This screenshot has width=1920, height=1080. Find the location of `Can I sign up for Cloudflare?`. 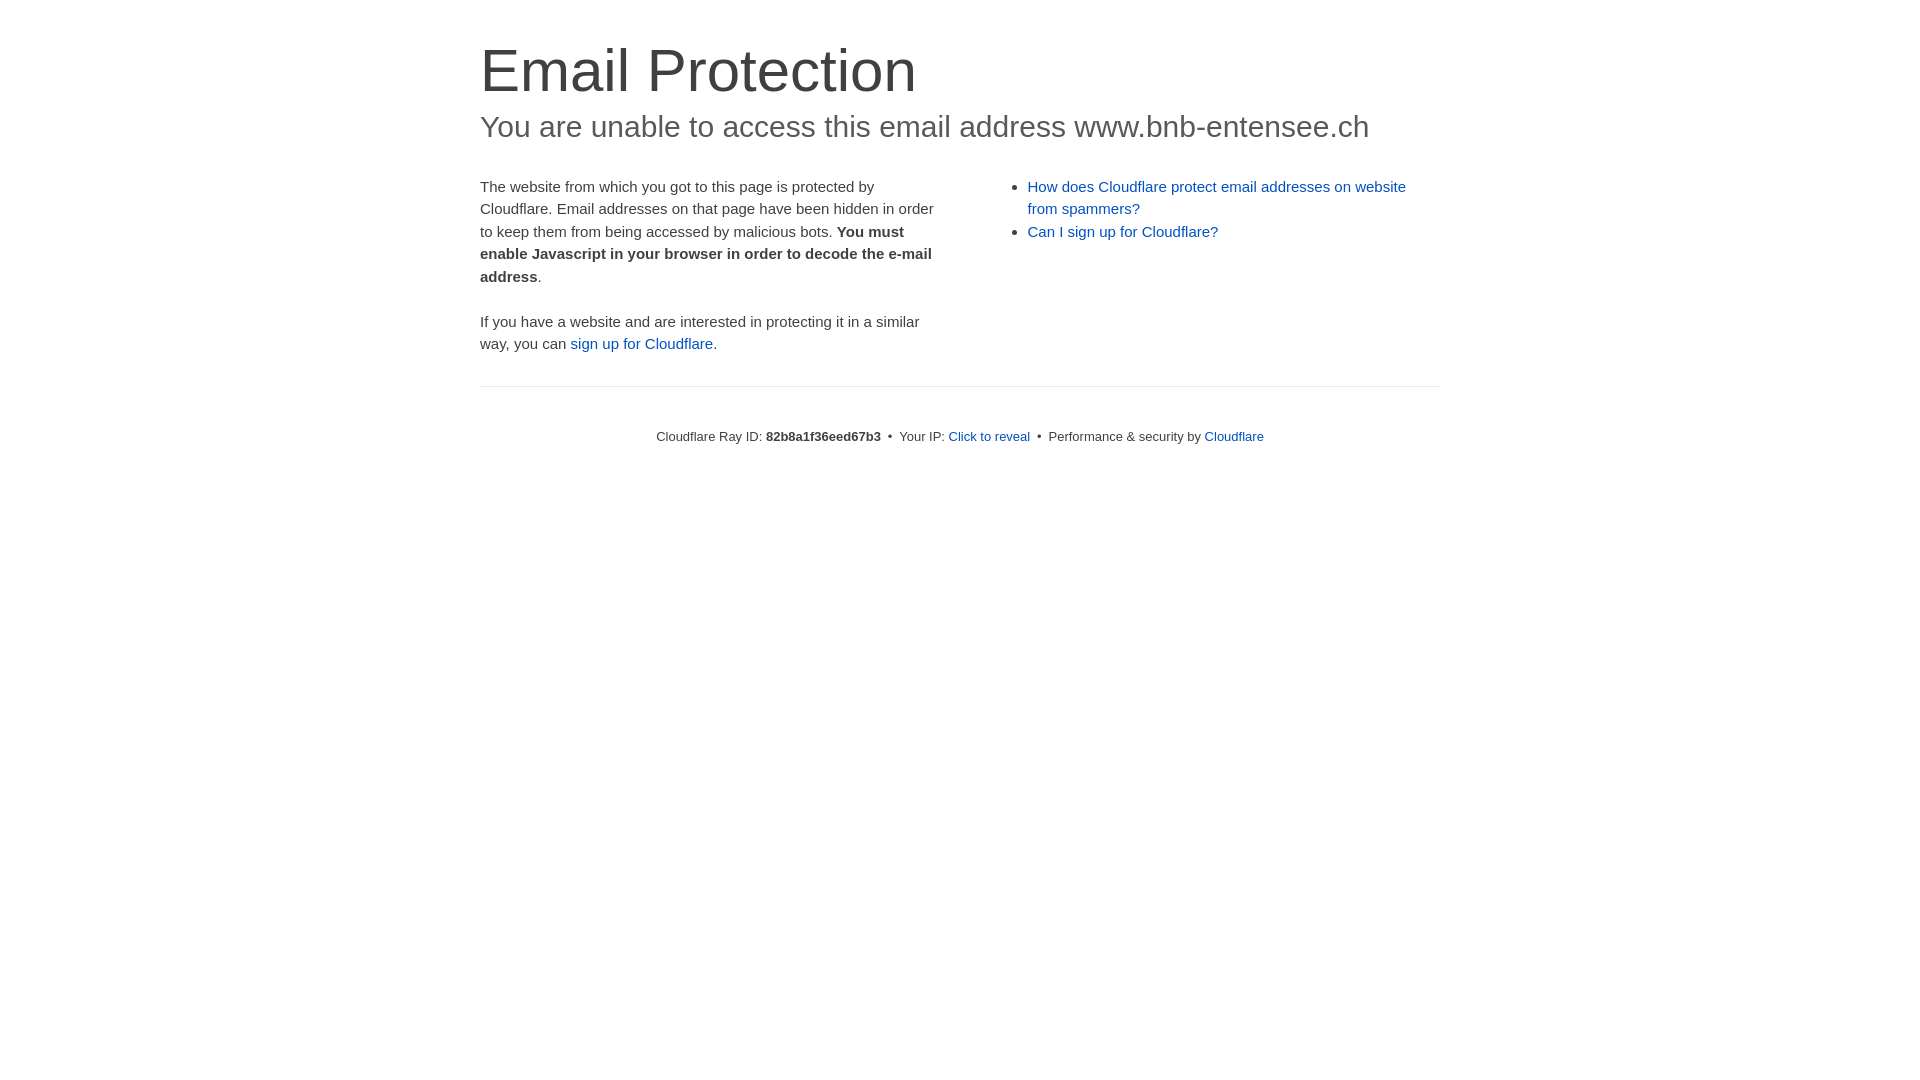

Can I sign up for Cloudflare? is located at coordinates (1124, 232).